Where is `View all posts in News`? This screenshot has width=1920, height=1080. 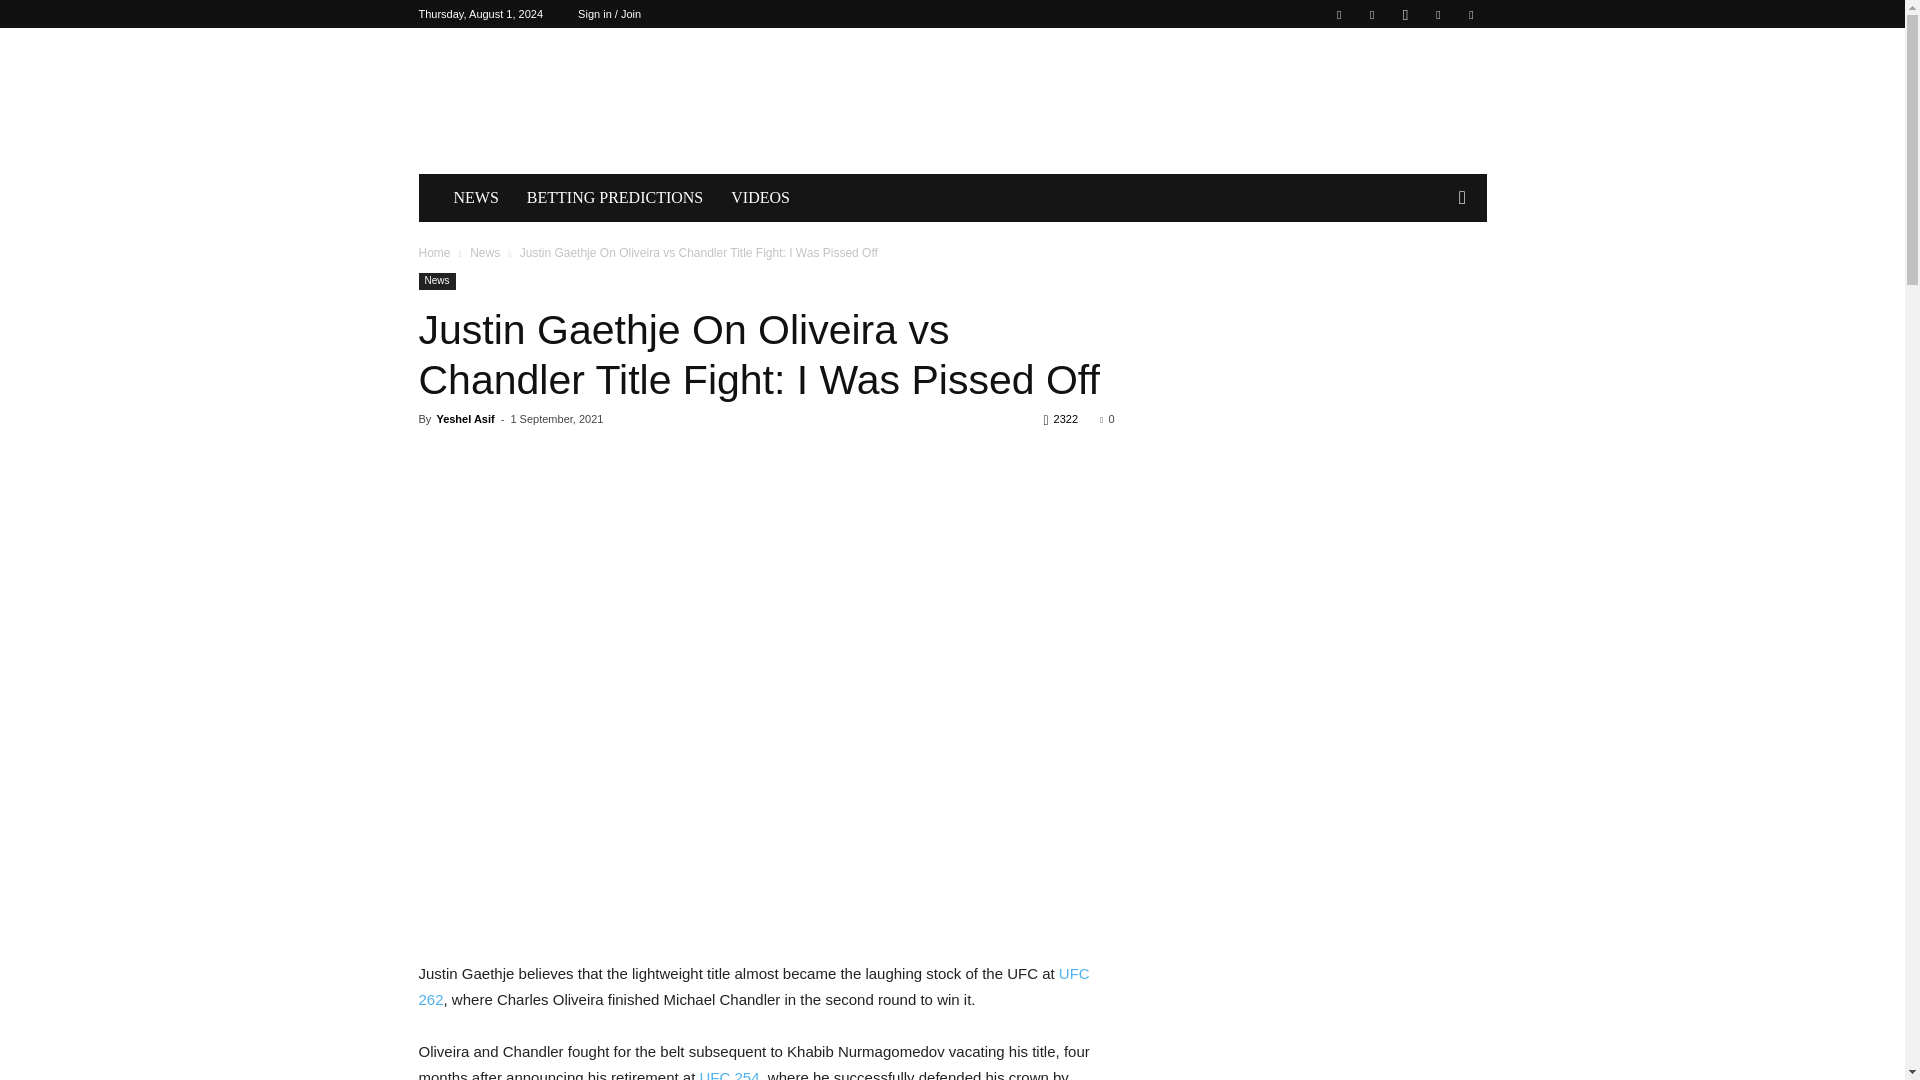 View all posts in News is located at coordinates (484, 253).